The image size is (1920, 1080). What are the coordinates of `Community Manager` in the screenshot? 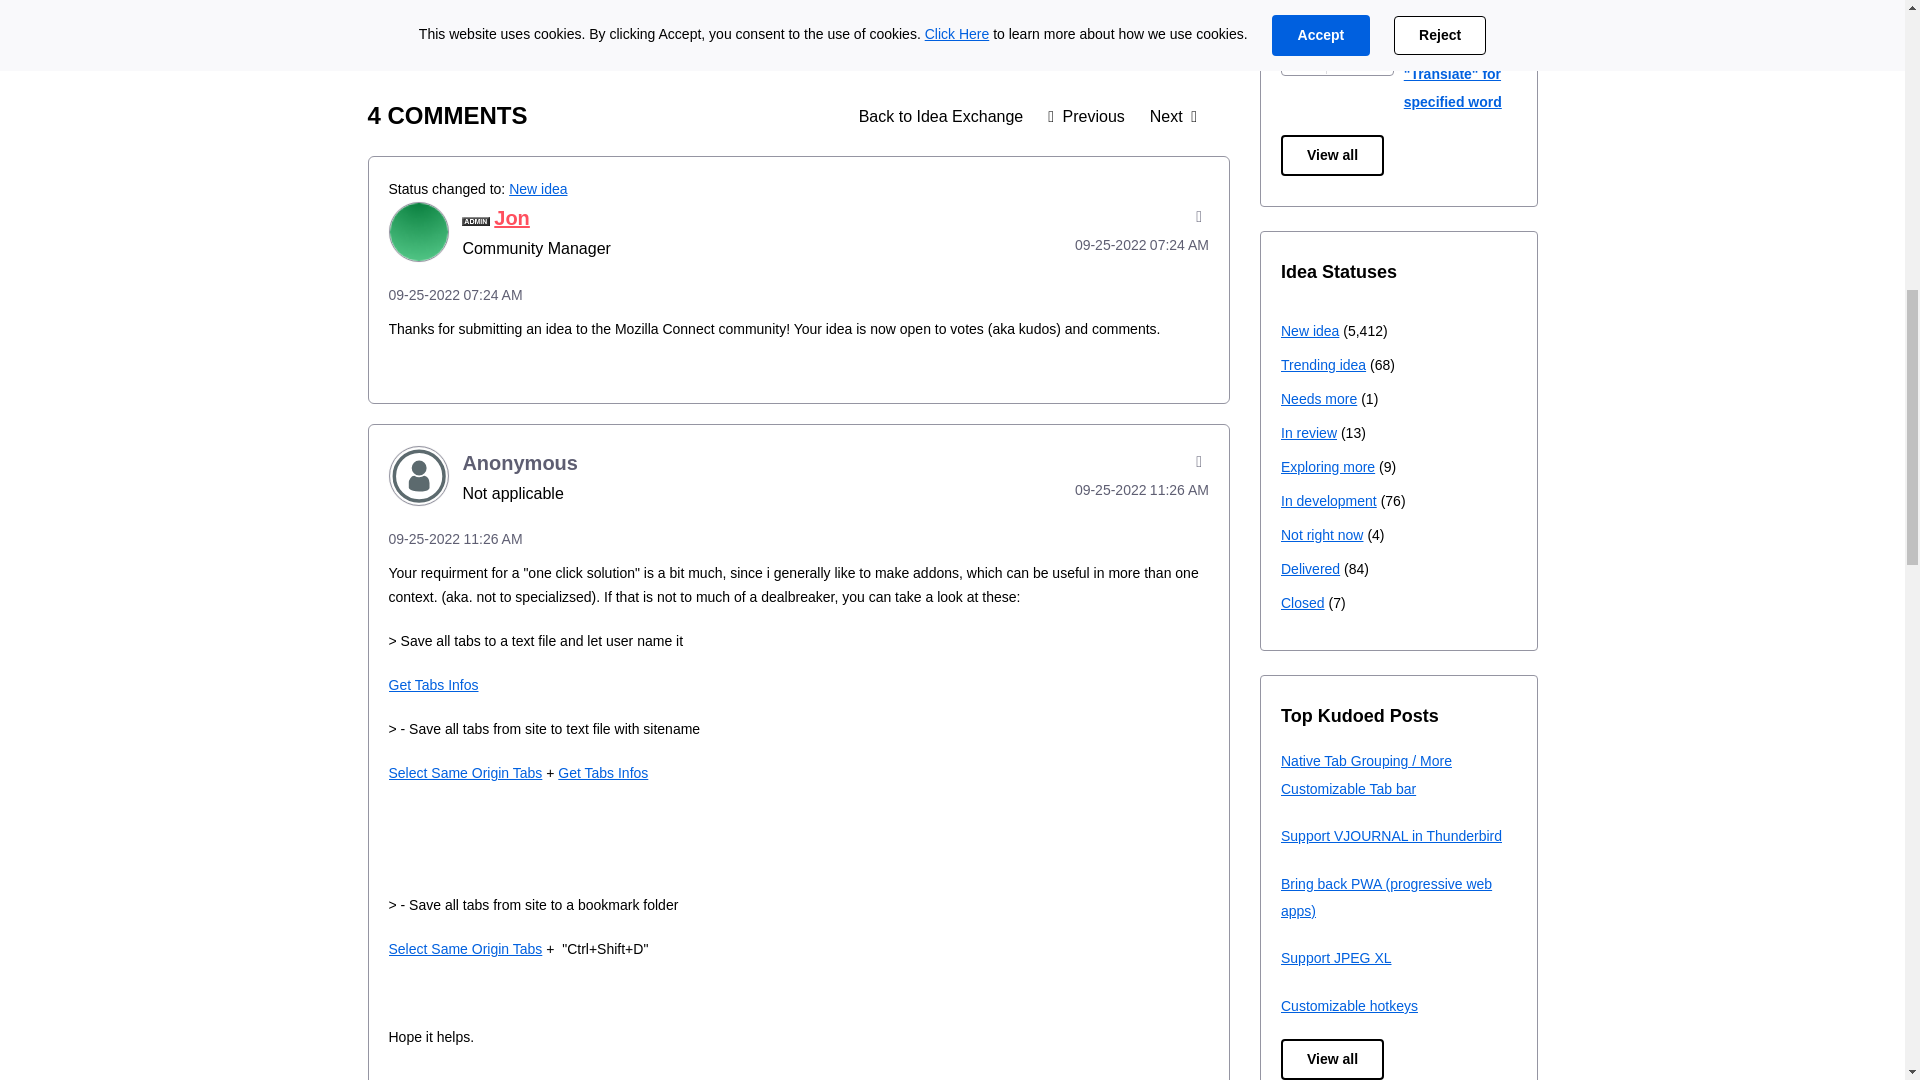 It's located at (476, 221).